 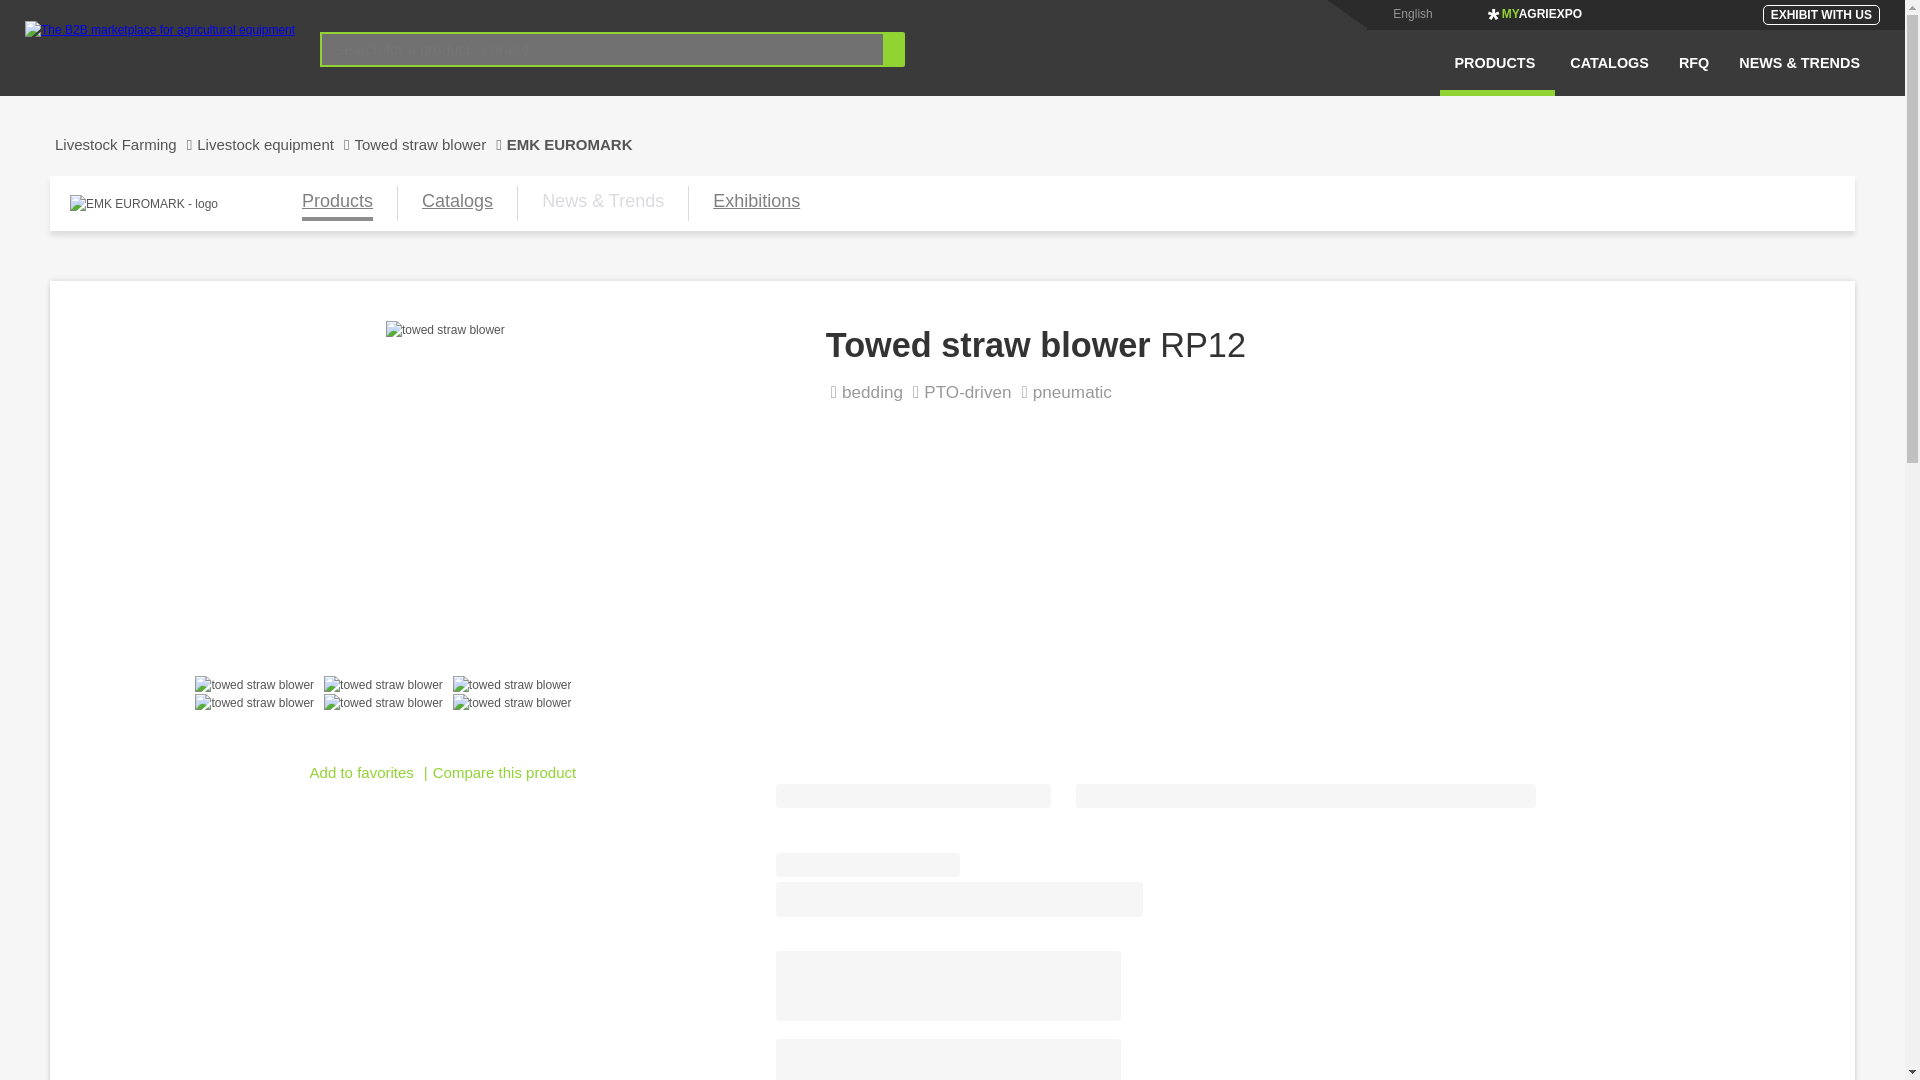 What do you see at coordinates (1412, 13) in the screenshot?
I see `English` at bounding box center [1412, 13].